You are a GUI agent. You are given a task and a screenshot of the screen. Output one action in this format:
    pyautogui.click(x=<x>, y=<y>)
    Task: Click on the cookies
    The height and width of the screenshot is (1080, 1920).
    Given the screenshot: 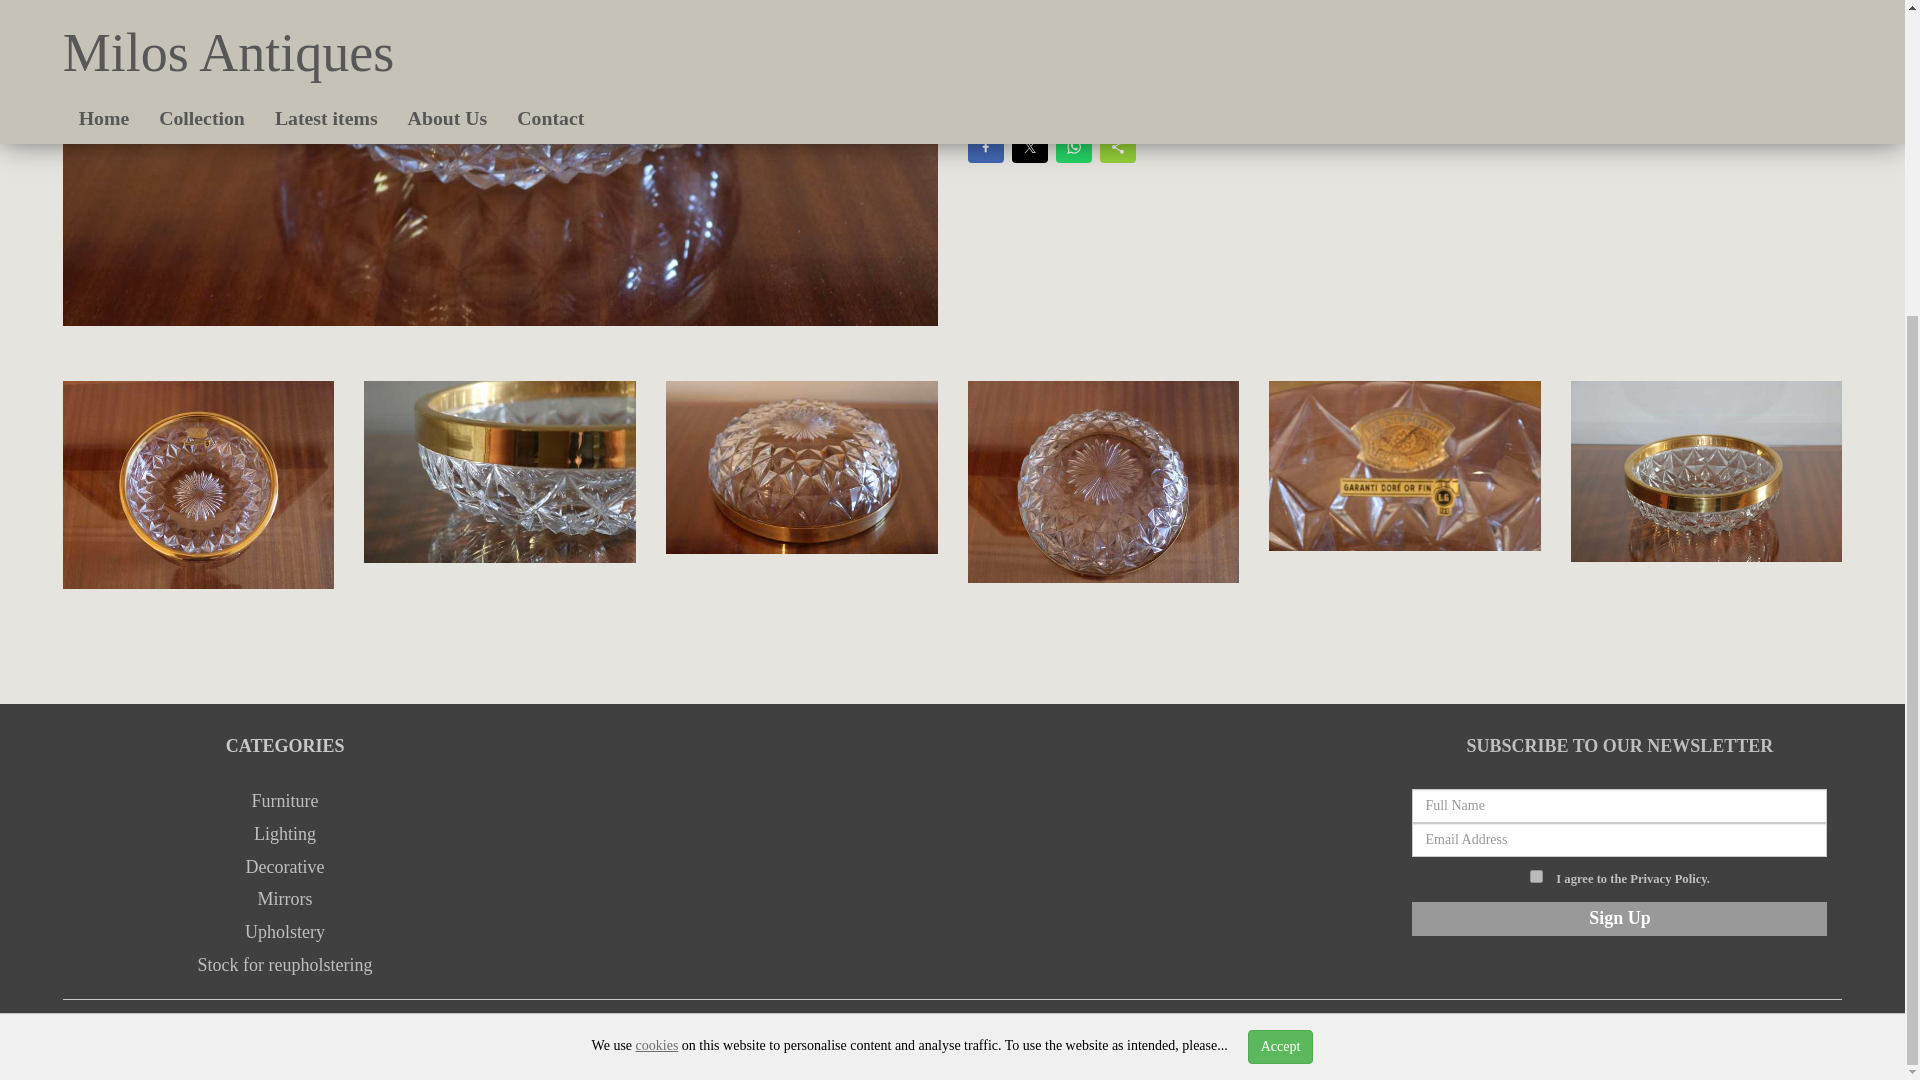 What is the action you would take?
    pyautogui.click(x=657, y=610)
    